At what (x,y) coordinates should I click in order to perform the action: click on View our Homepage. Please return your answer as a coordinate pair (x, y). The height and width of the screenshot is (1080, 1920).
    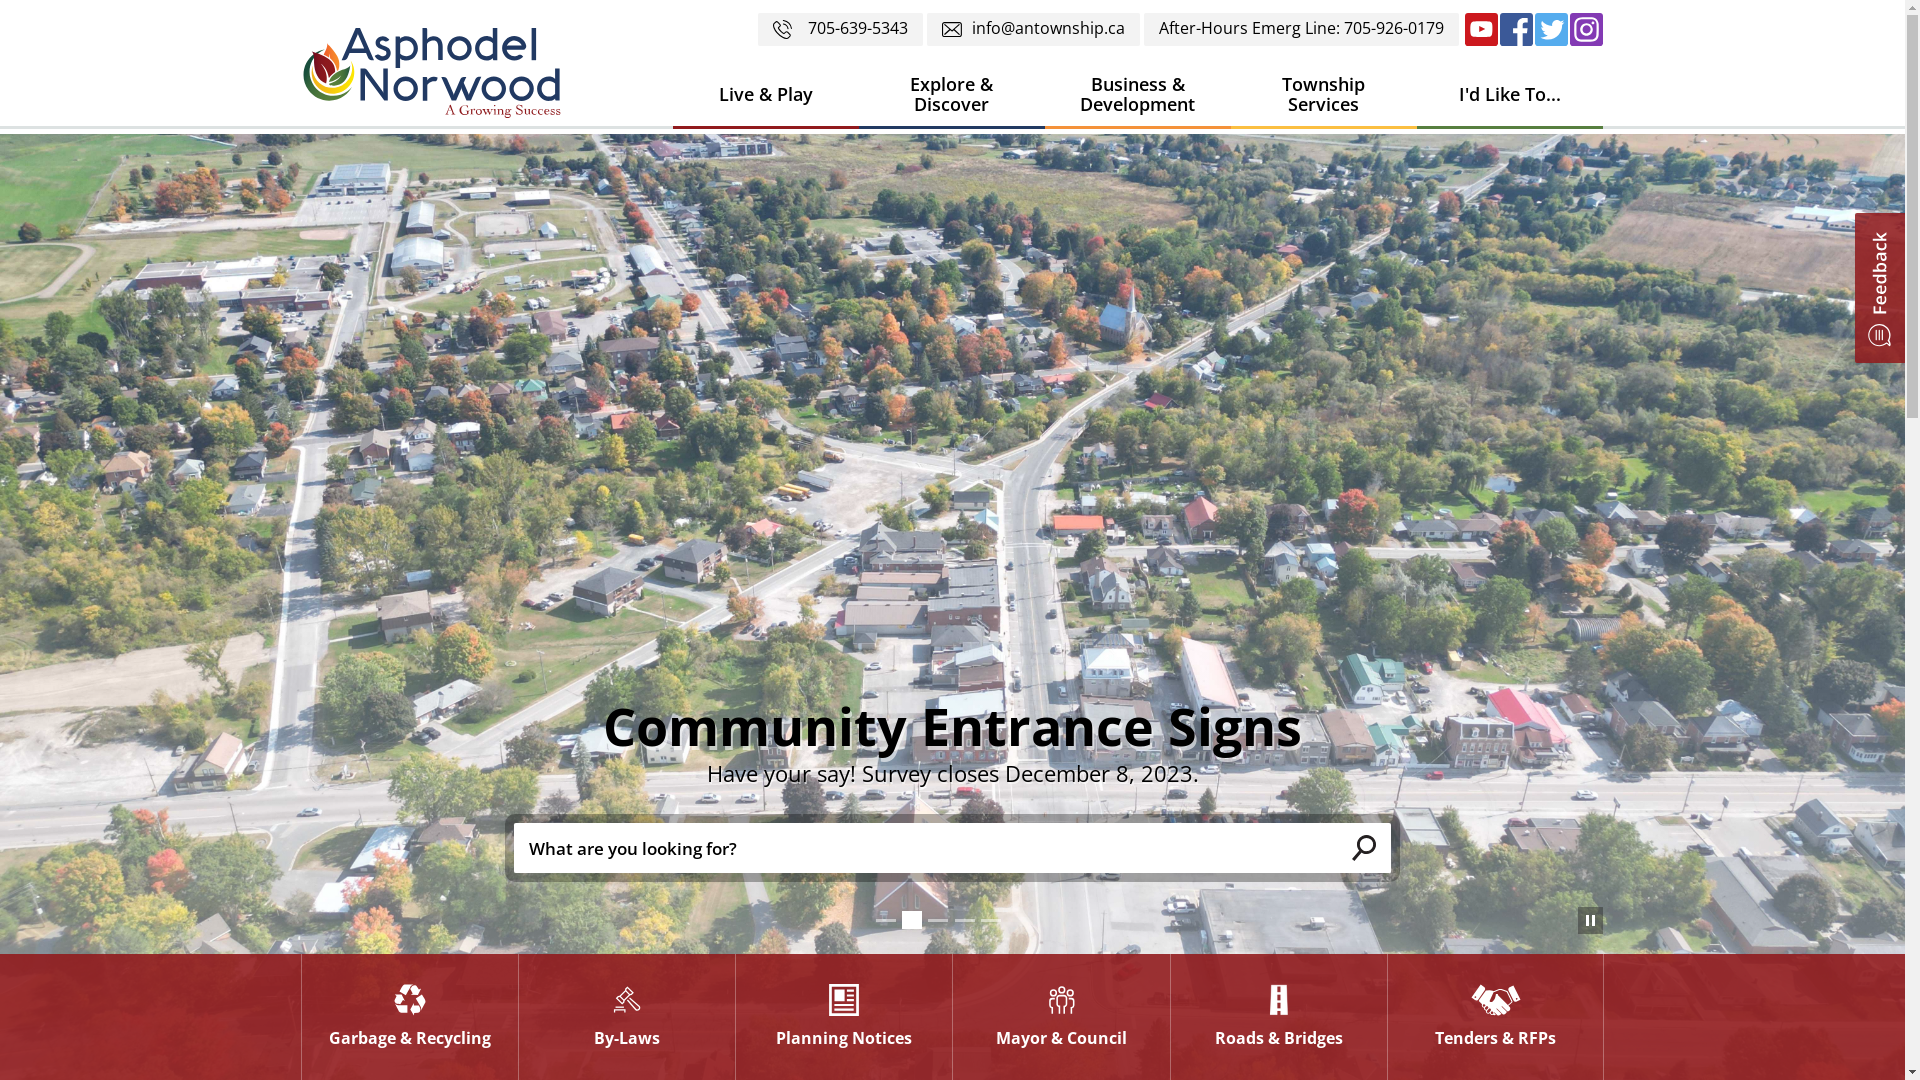
    Looking at the image, I should click on (439, 78).